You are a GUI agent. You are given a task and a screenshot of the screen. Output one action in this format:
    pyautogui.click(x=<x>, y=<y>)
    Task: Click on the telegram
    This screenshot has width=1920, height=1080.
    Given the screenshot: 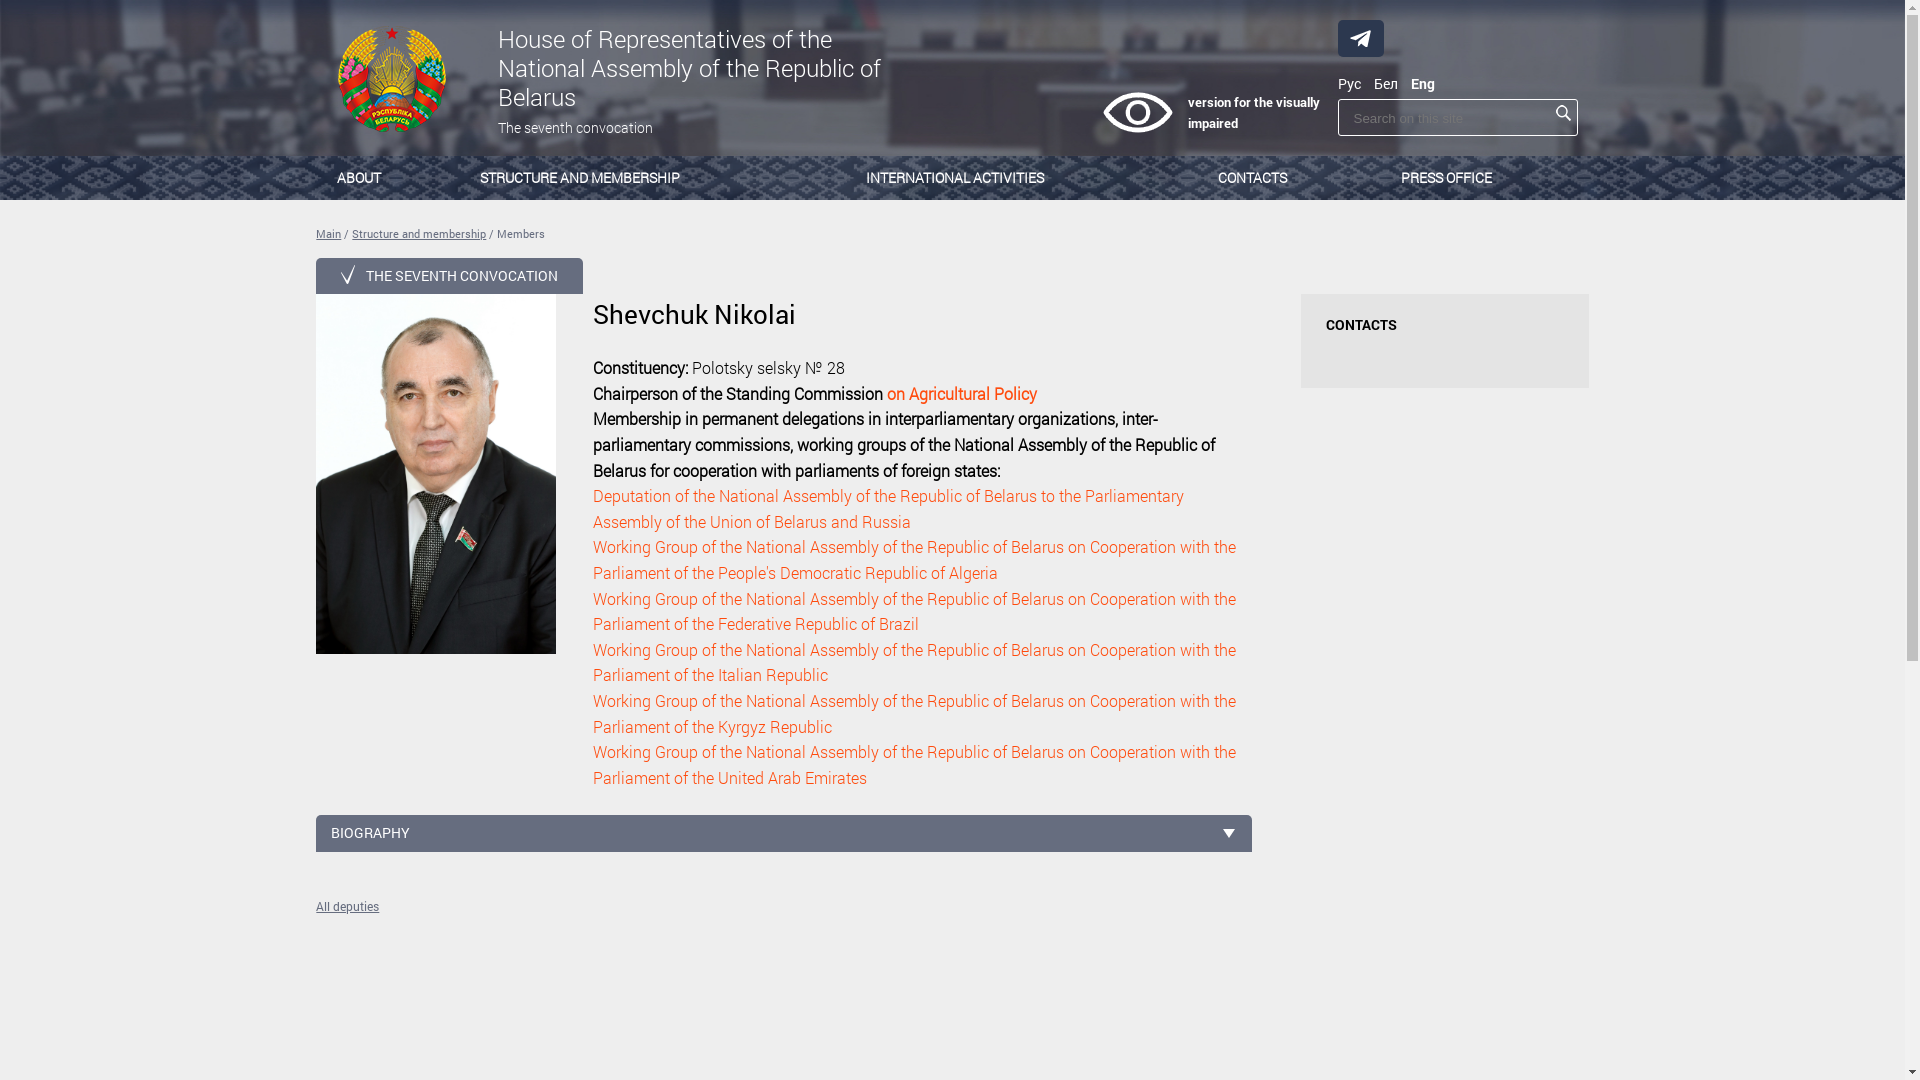 What is the action you would take?
    pyautogui.click(x=1360, y=38)
    